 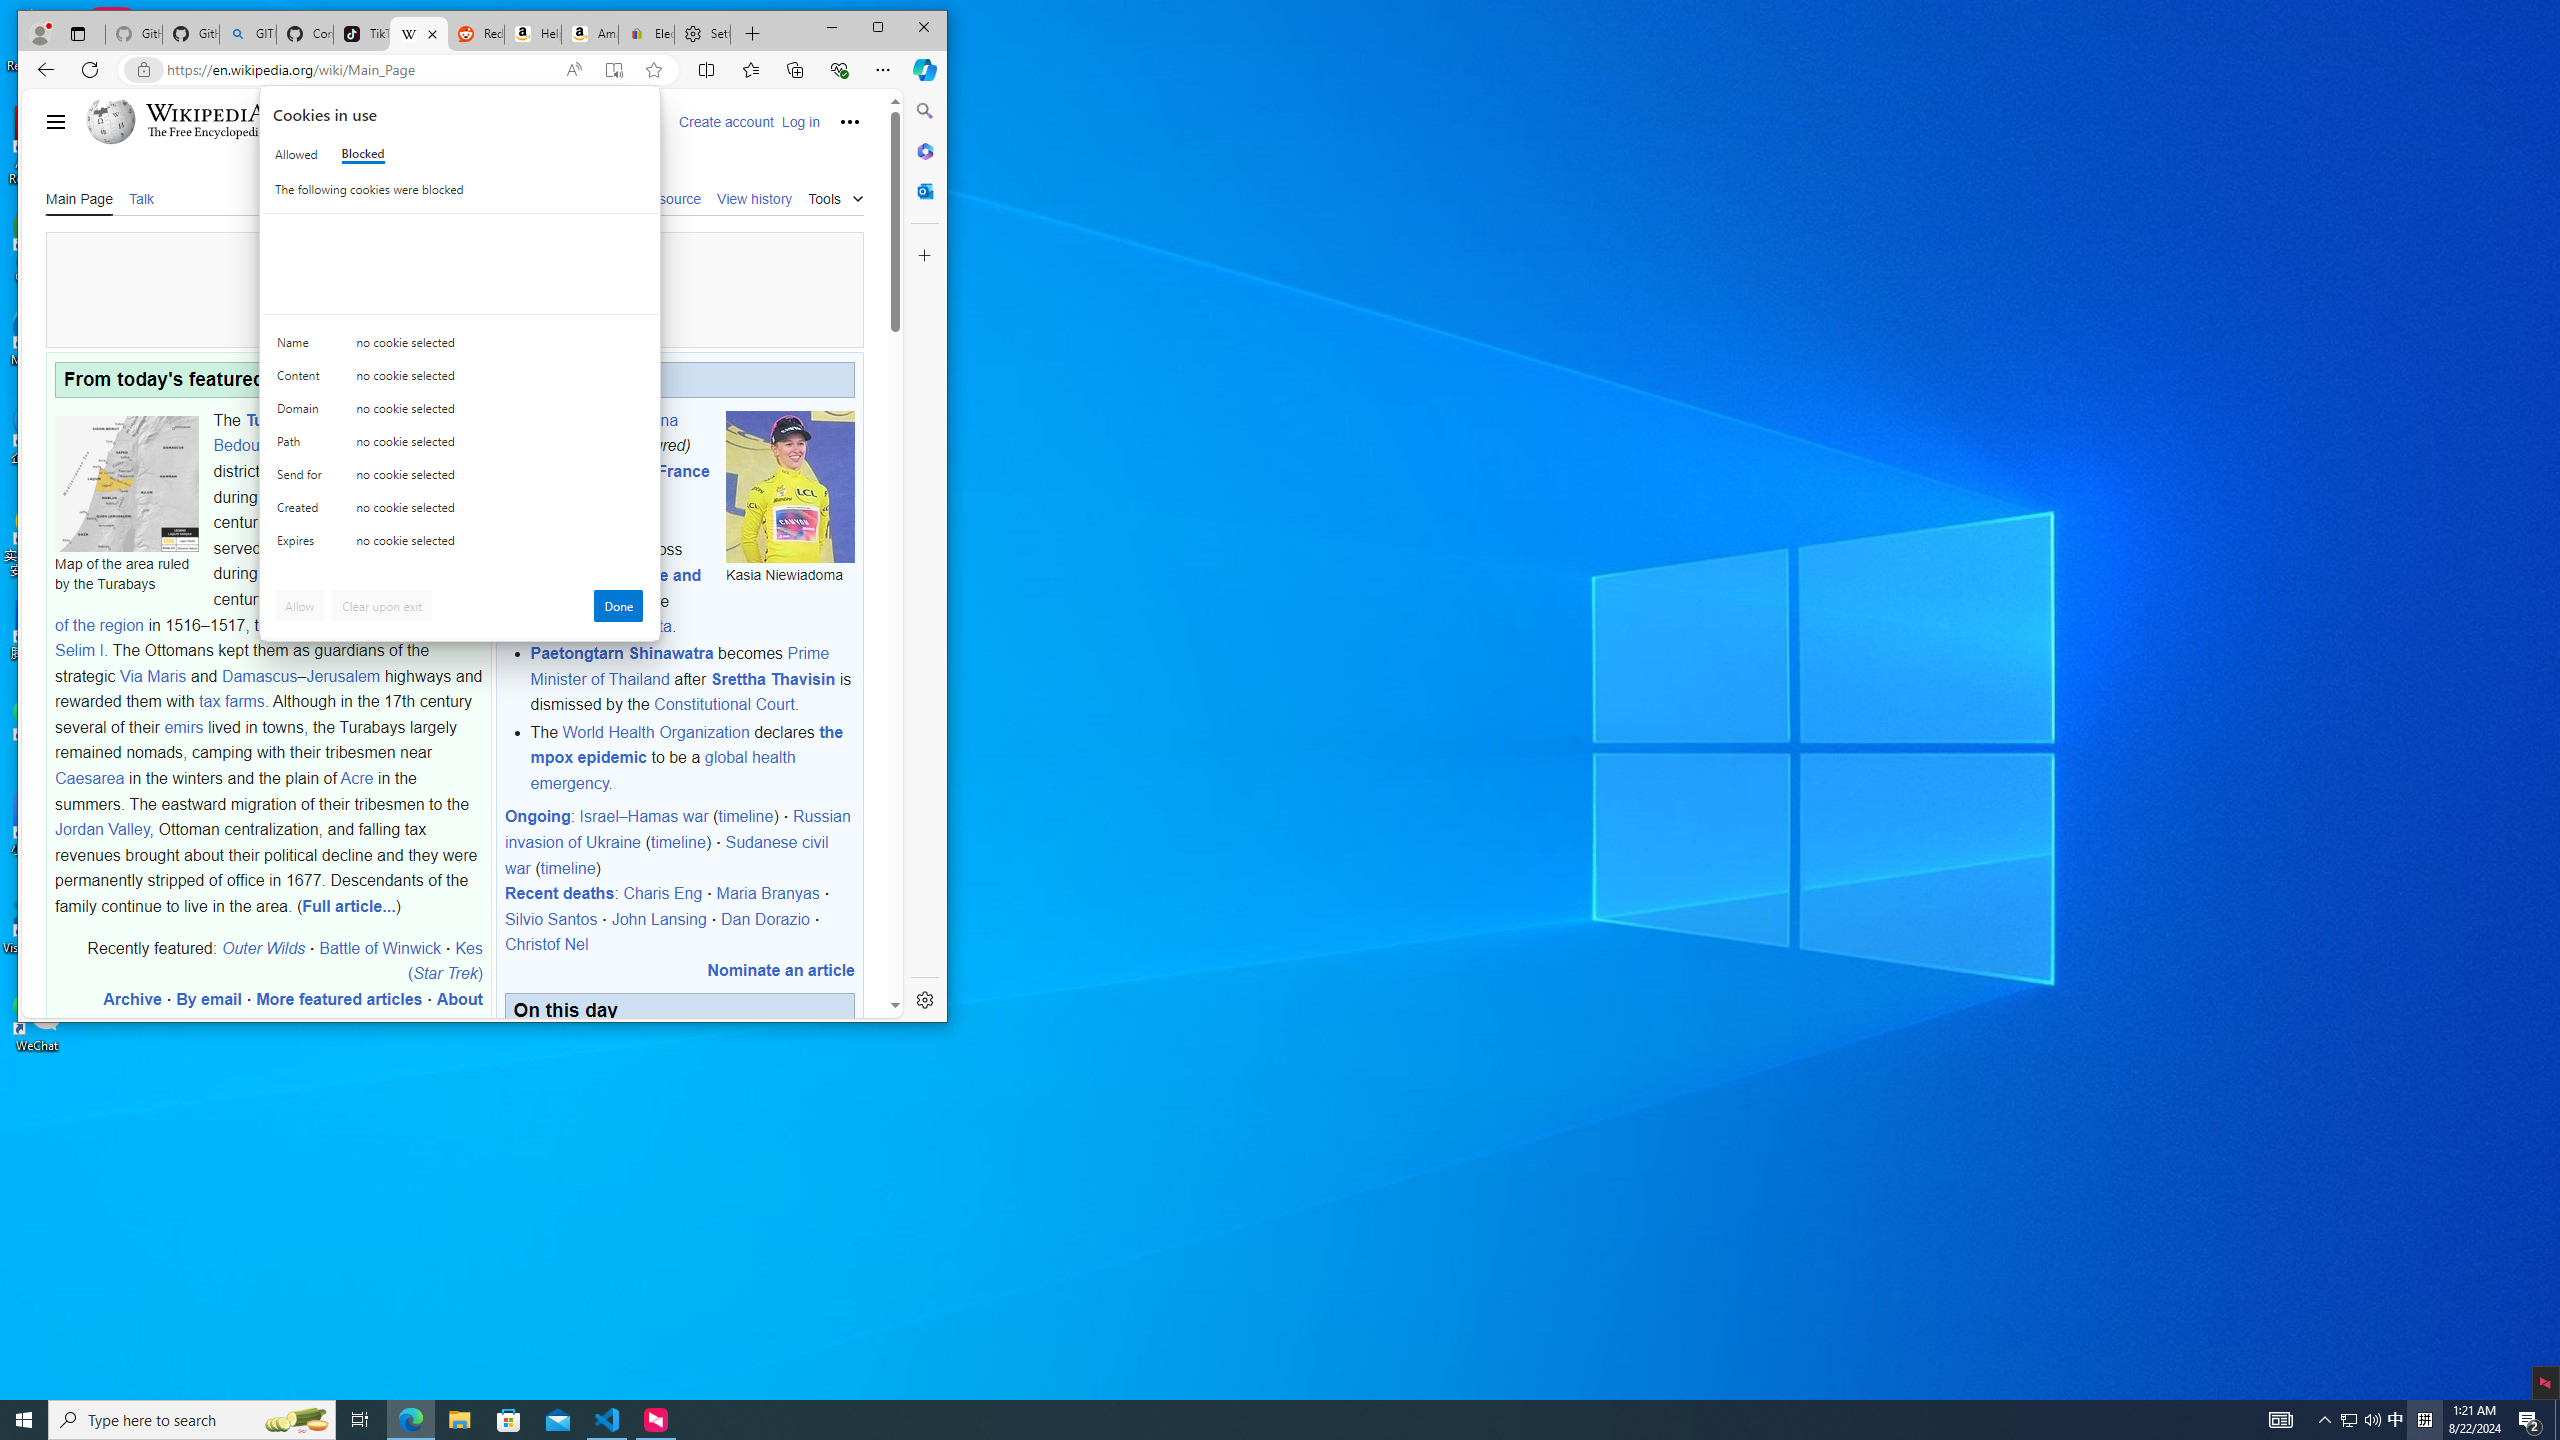 What do you see at coordinates (303, 380) in the screenshot?
I see `Search highlights icon opens search home window` at bounding box center [303, 380].